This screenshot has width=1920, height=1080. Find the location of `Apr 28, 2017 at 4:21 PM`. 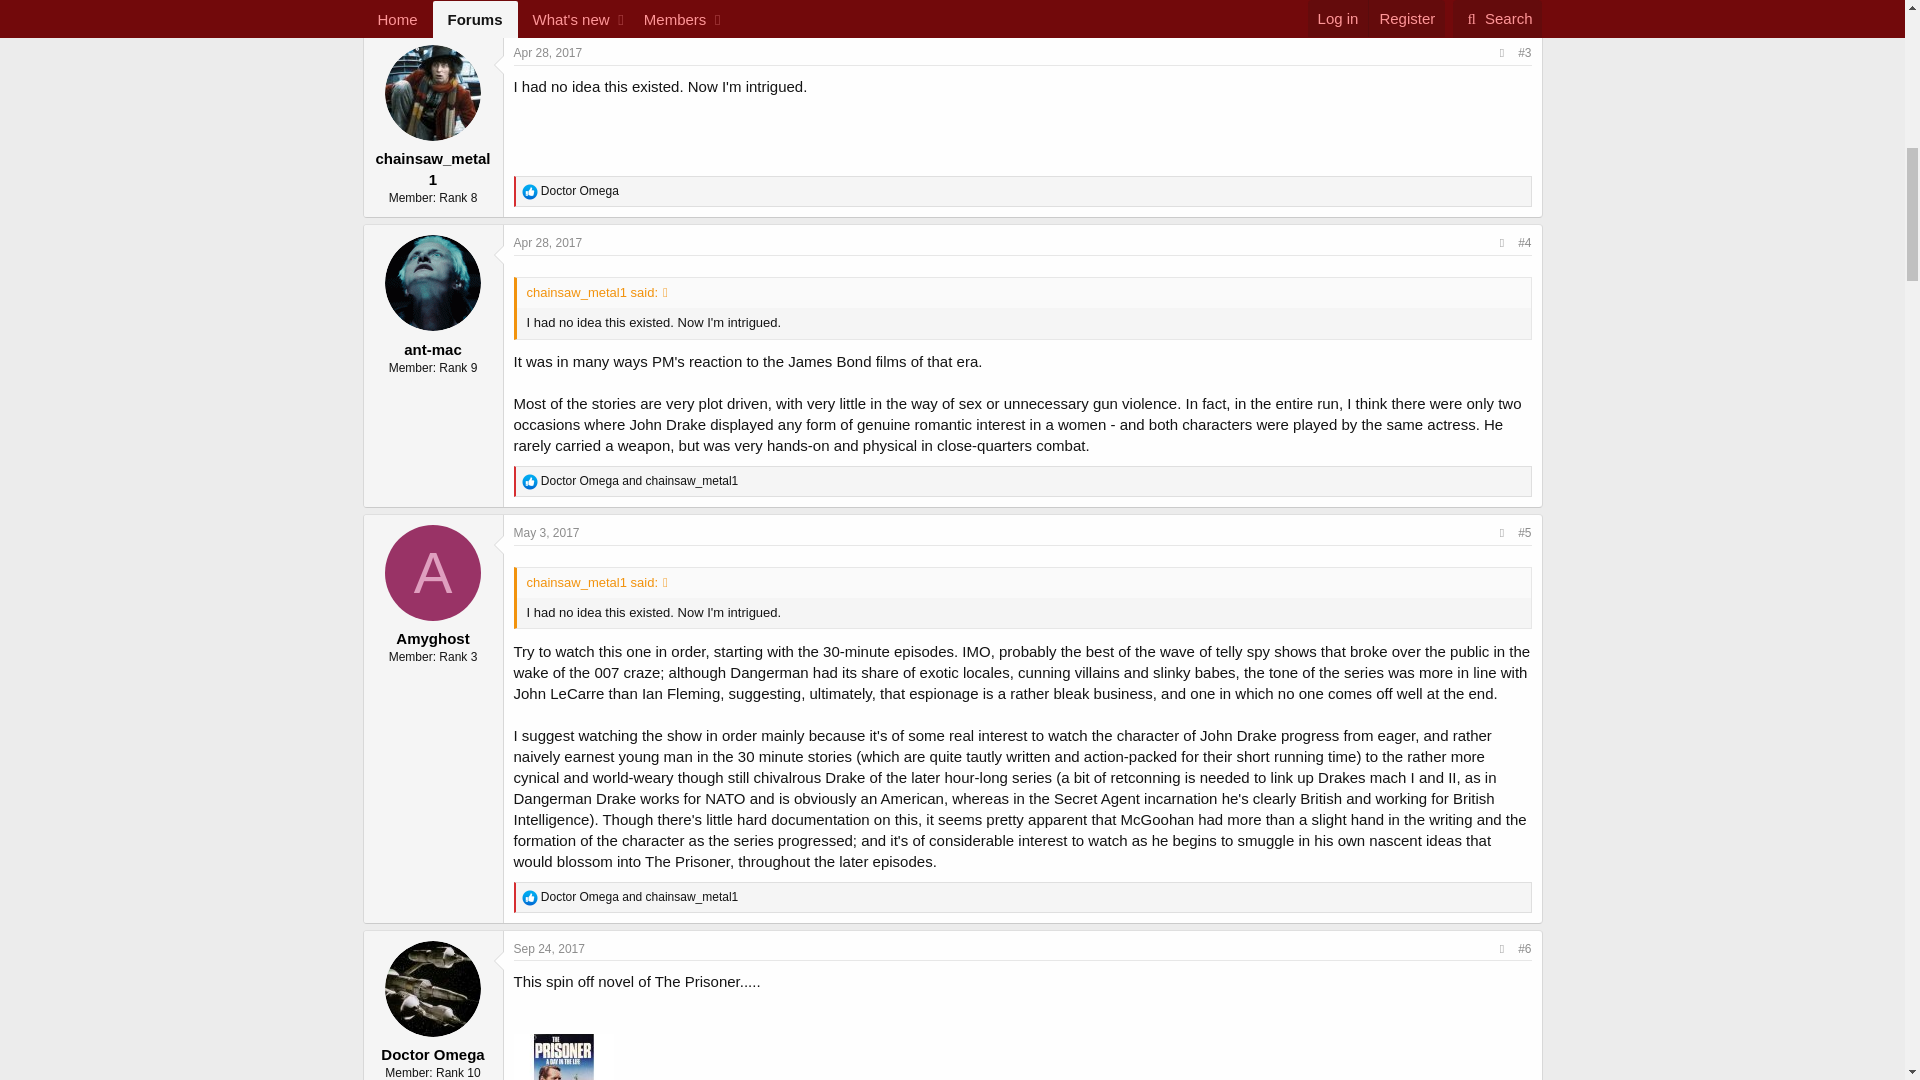

Apr 28, 2017 at 4:21 PM is located at coordinates (548, 53).